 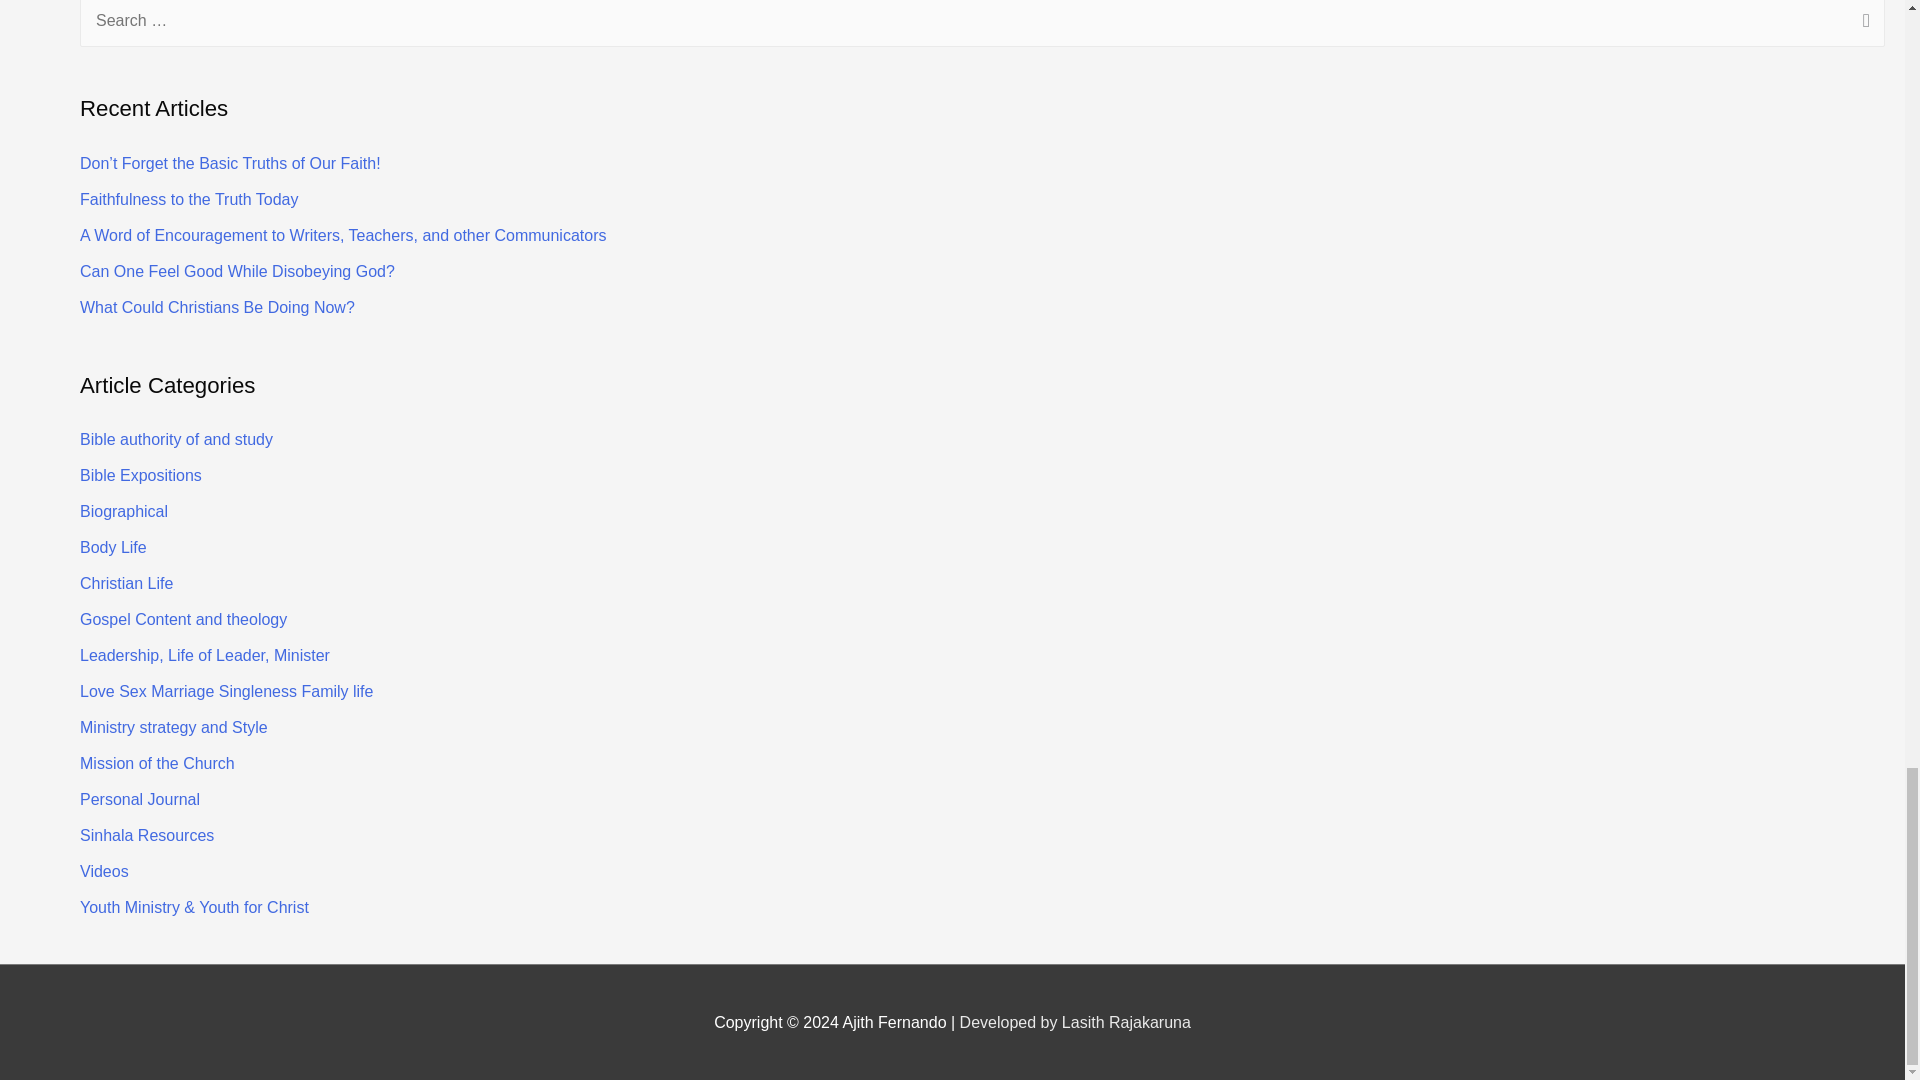 I want to click on Faithfulness to the Truth Today, so click(x=190, y=200).